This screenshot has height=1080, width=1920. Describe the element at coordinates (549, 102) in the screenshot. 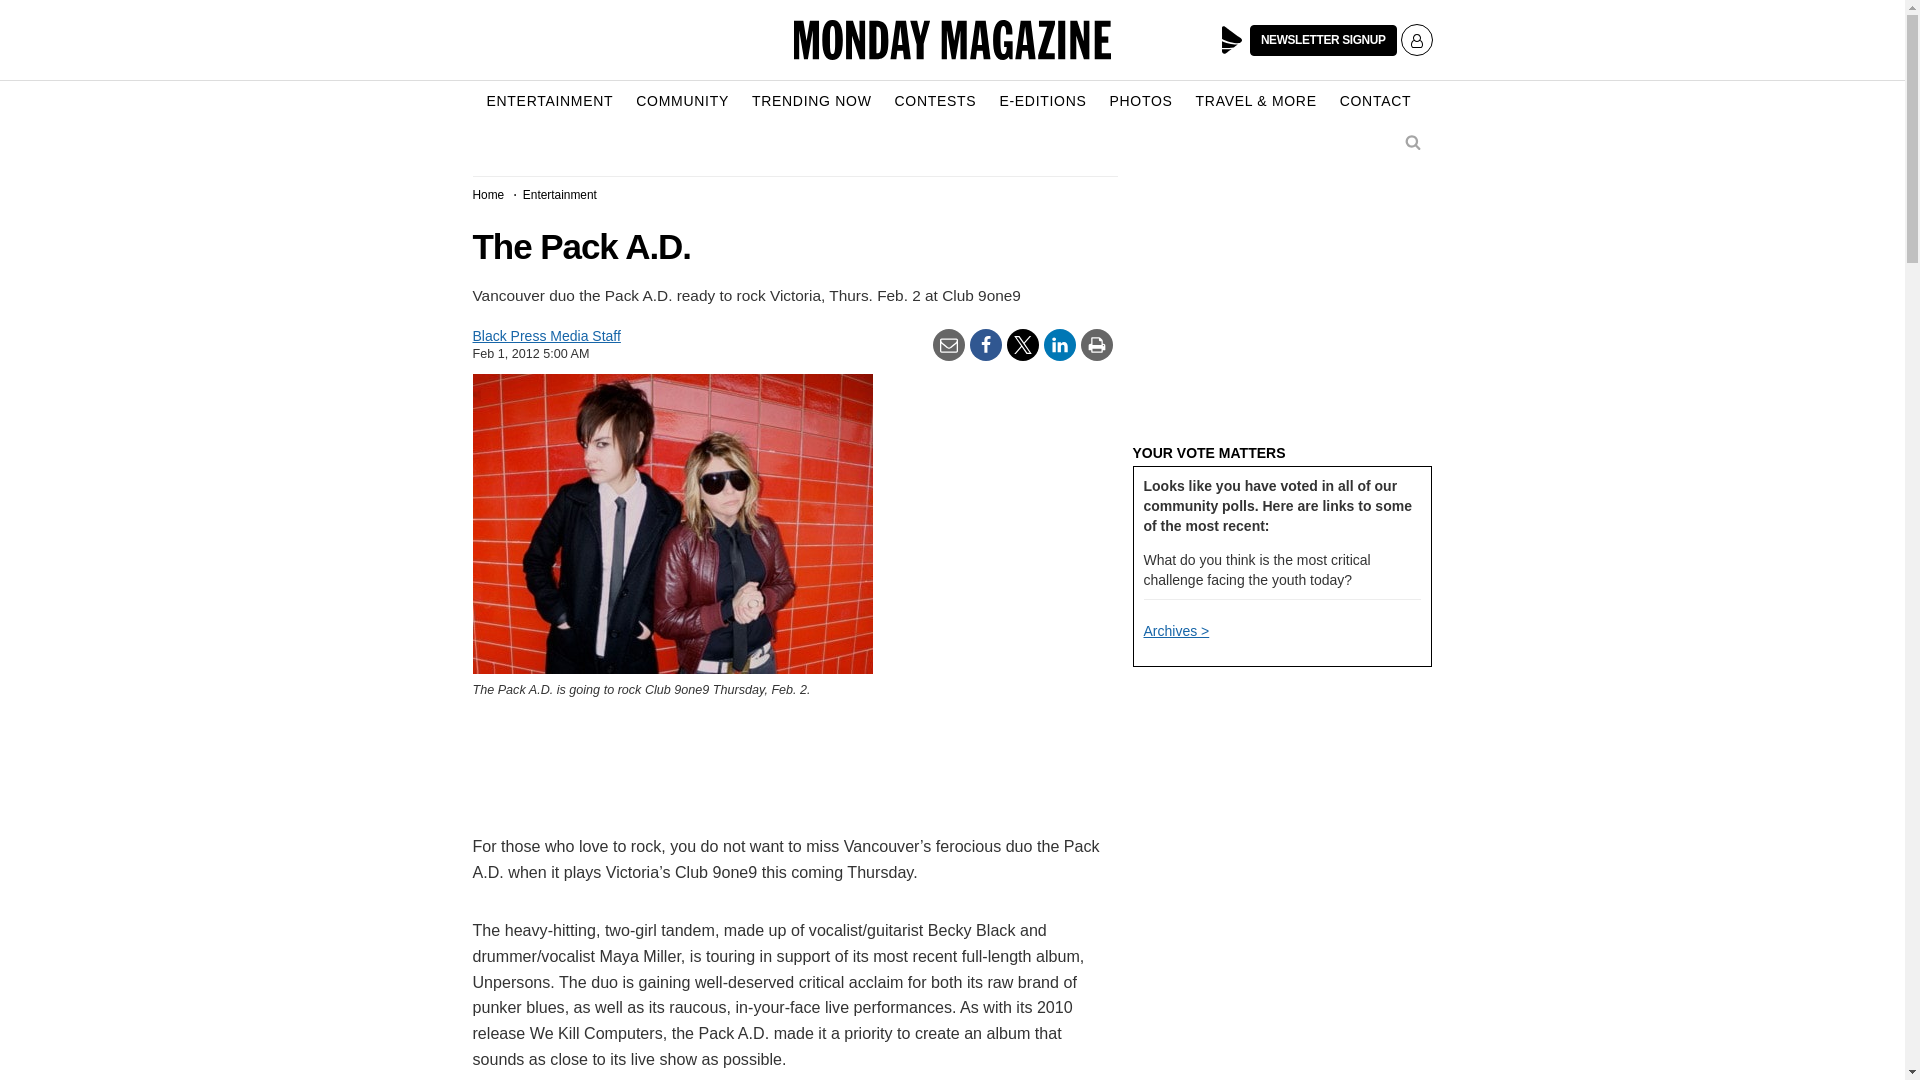

I see `ENTERTAINMENT` at that location.